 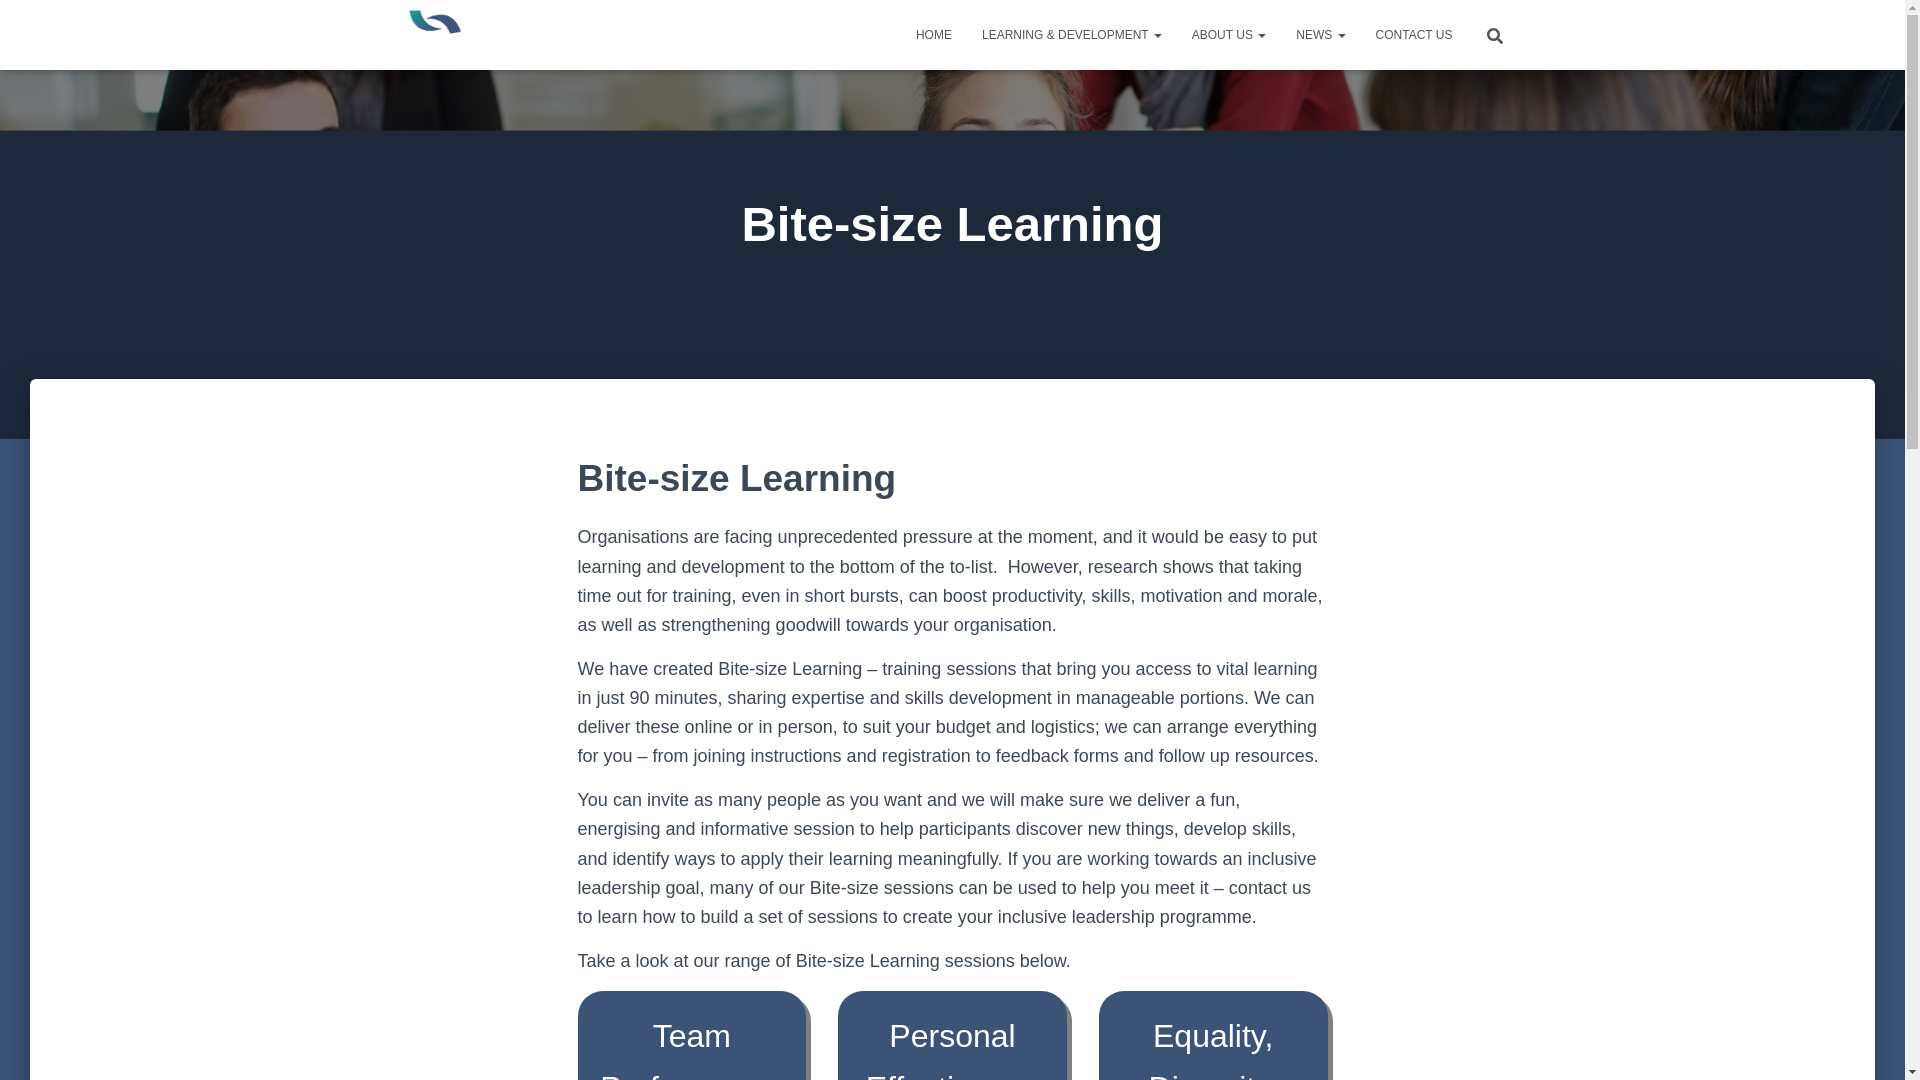 I want to click on Cerulean, so click(x=462, y=34).